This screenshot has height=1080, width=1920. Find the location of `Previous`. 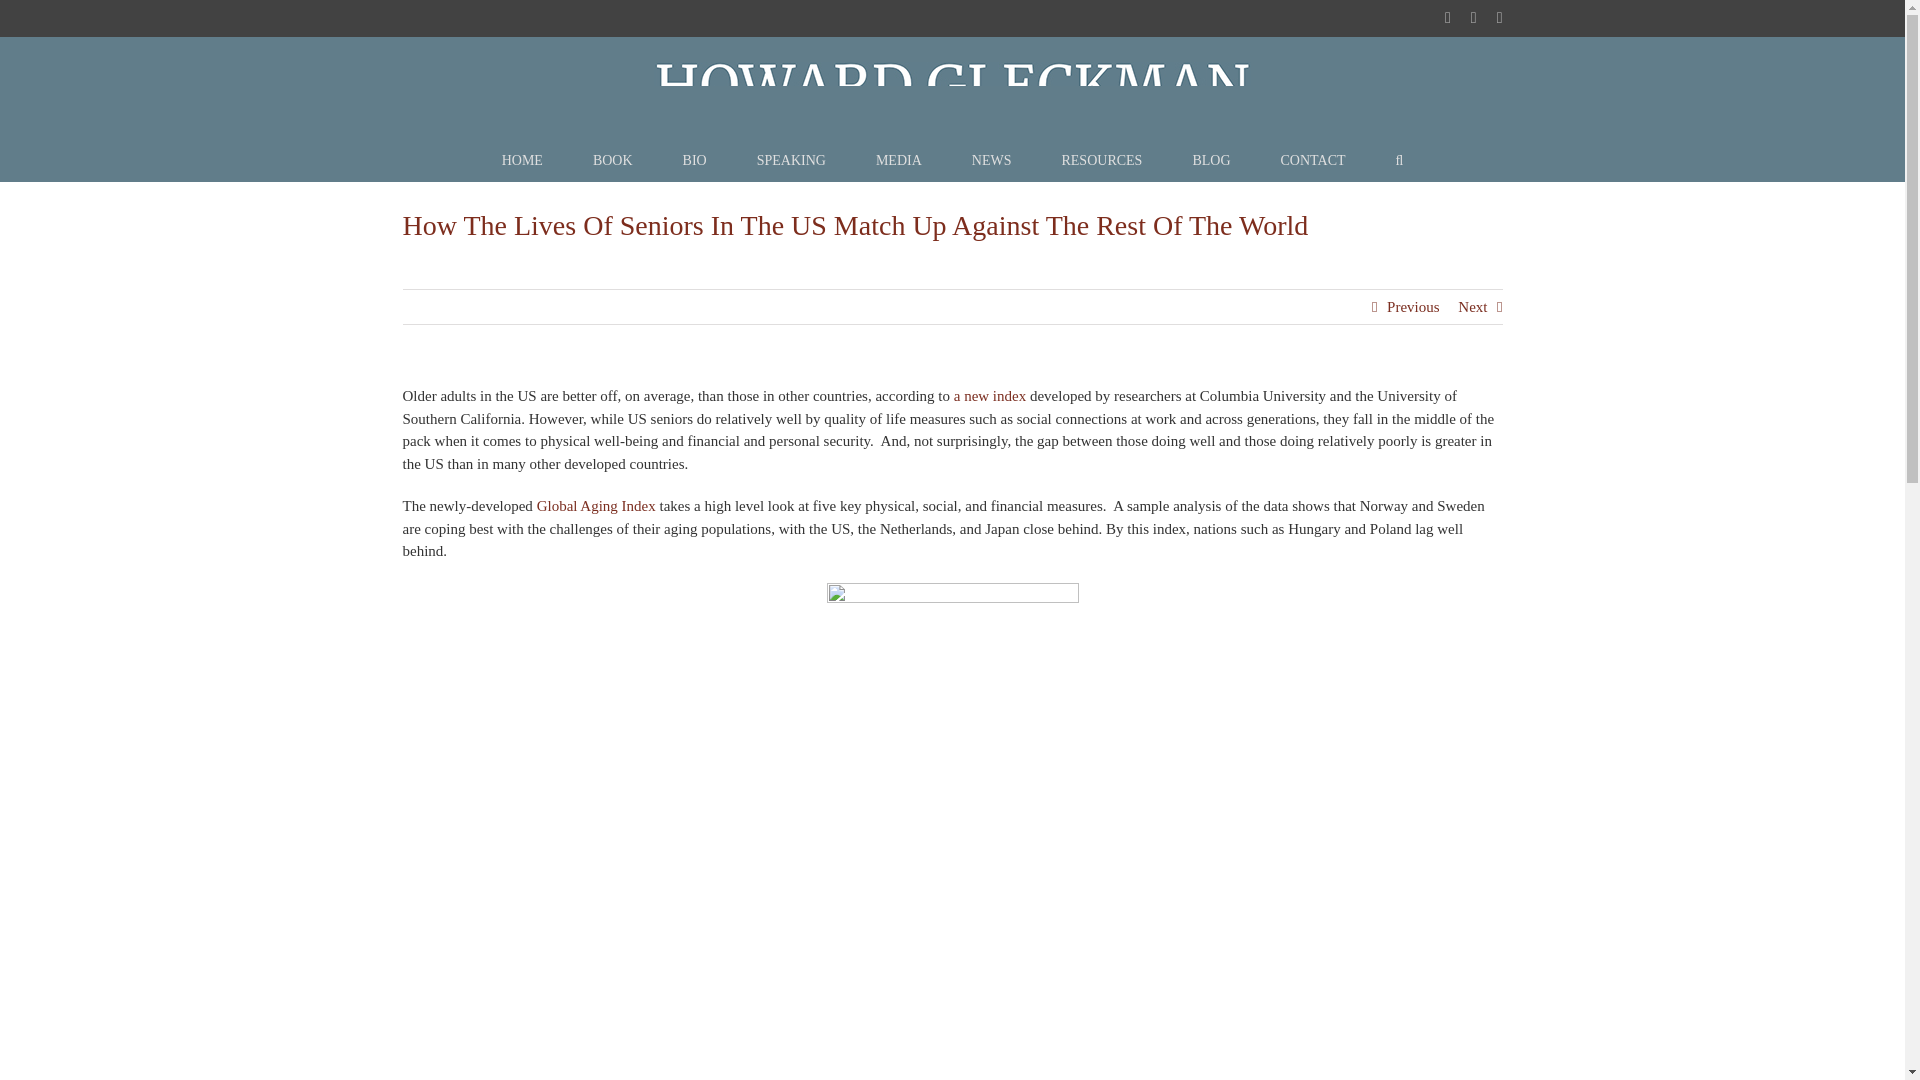

Previous is located at coordinates (1413, 307).